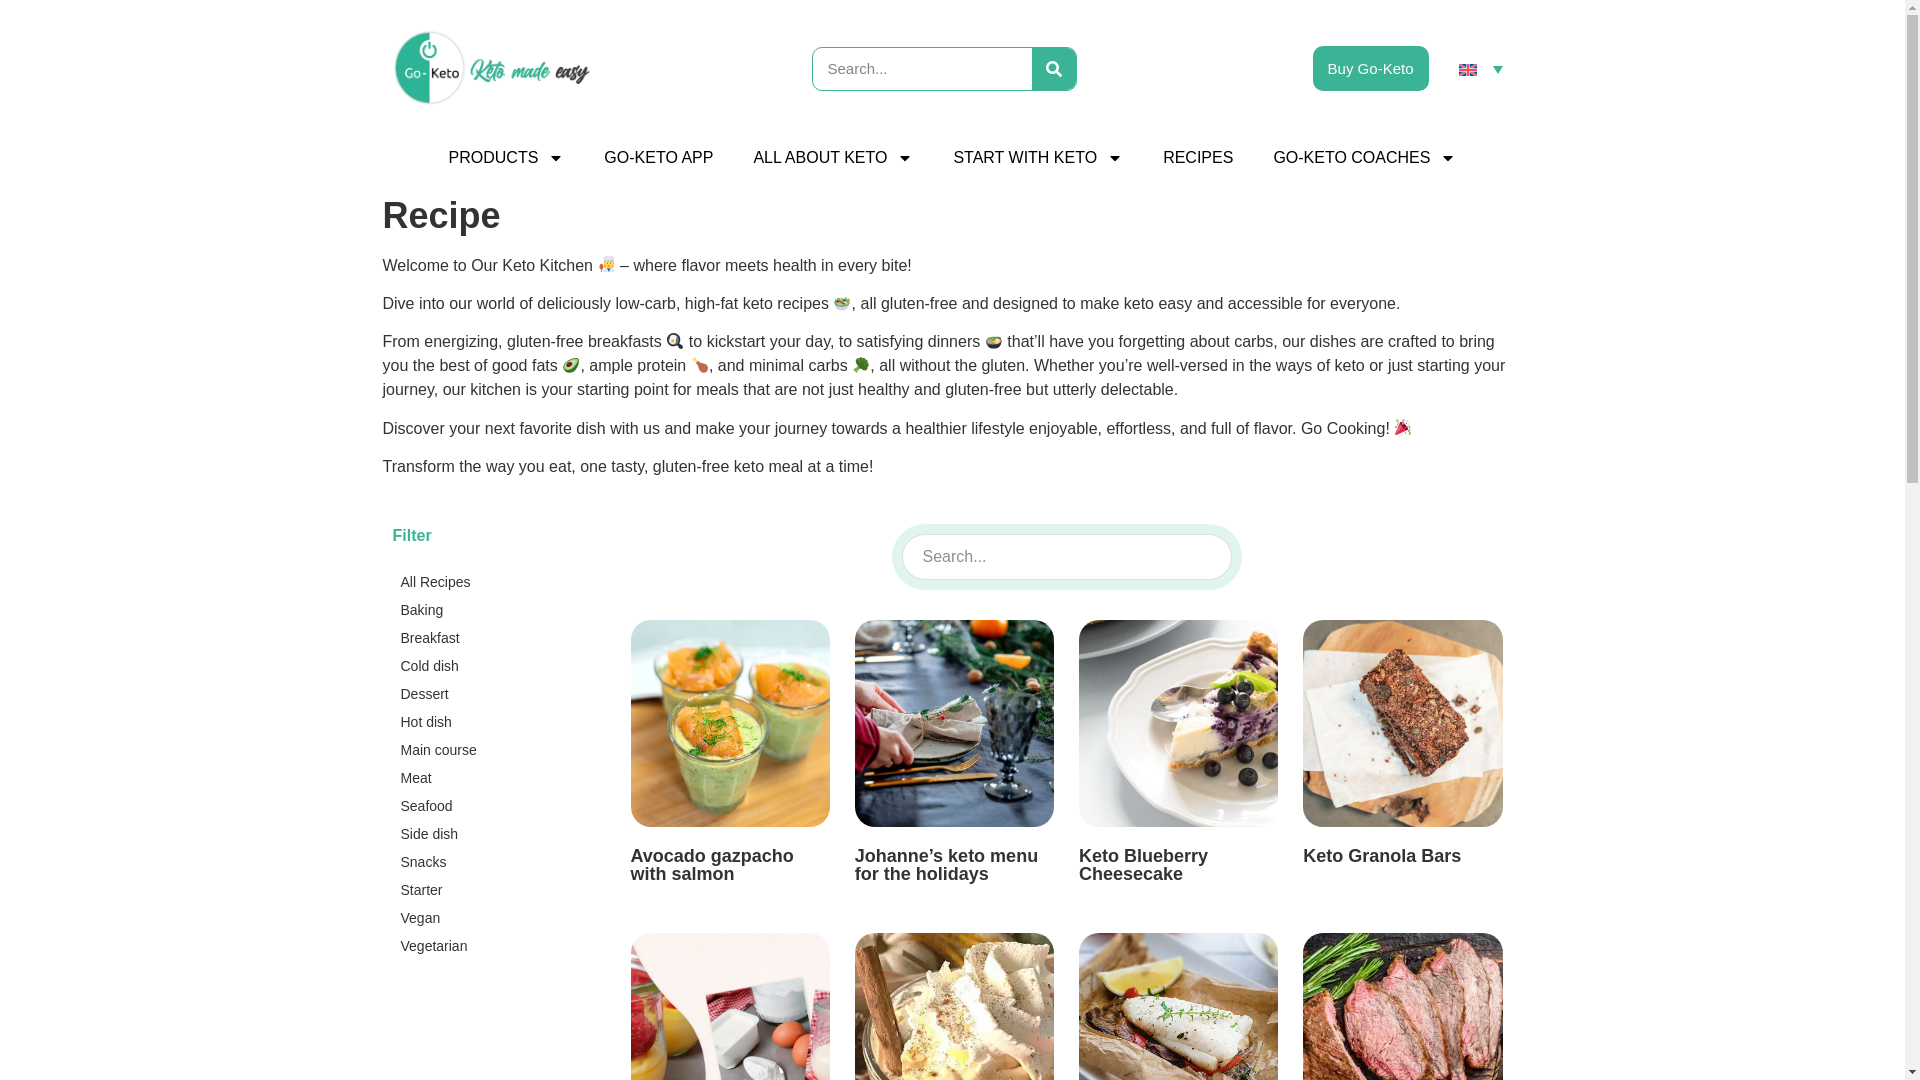  What do you see at coordinates (658, 158) in the screenshot?
I see `GO-KETO APP` at bounding box center [658, 158].